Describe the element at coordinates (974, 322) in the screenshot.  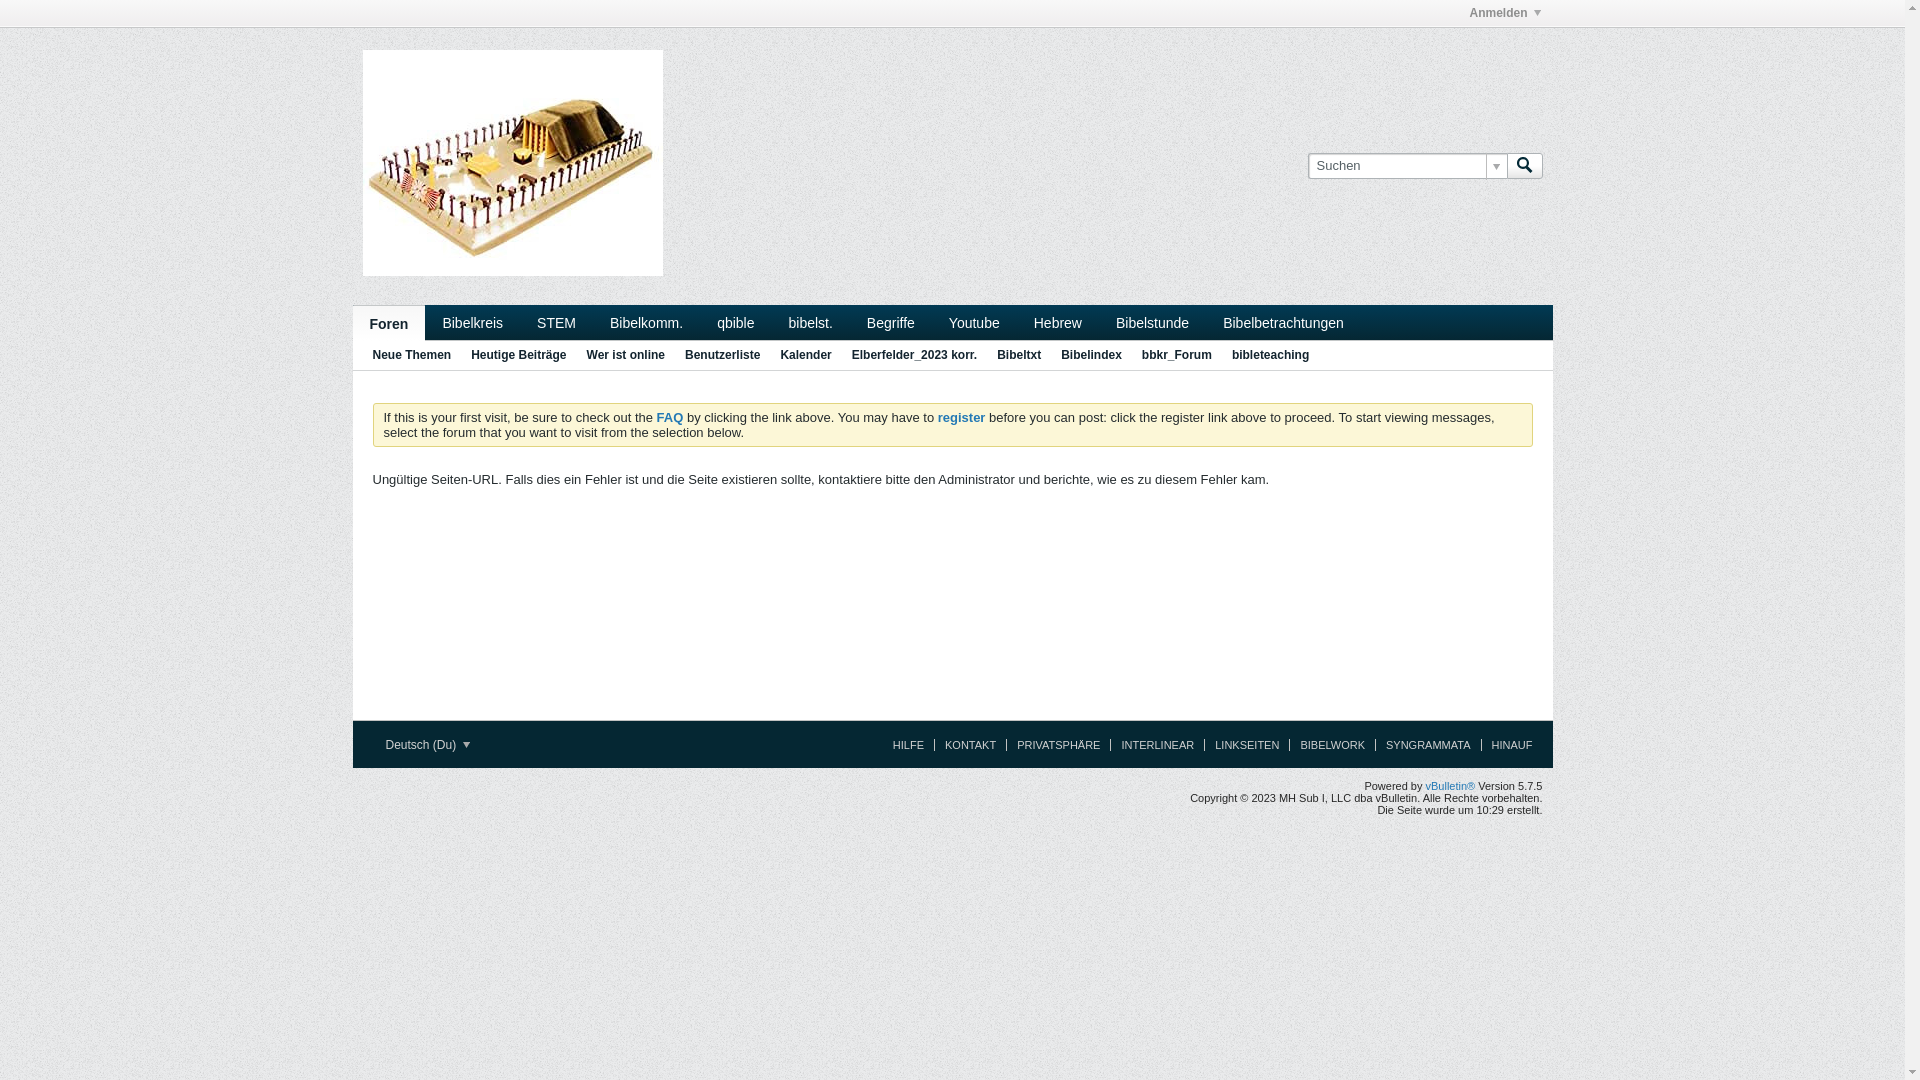
I see `Youtube` at that location.